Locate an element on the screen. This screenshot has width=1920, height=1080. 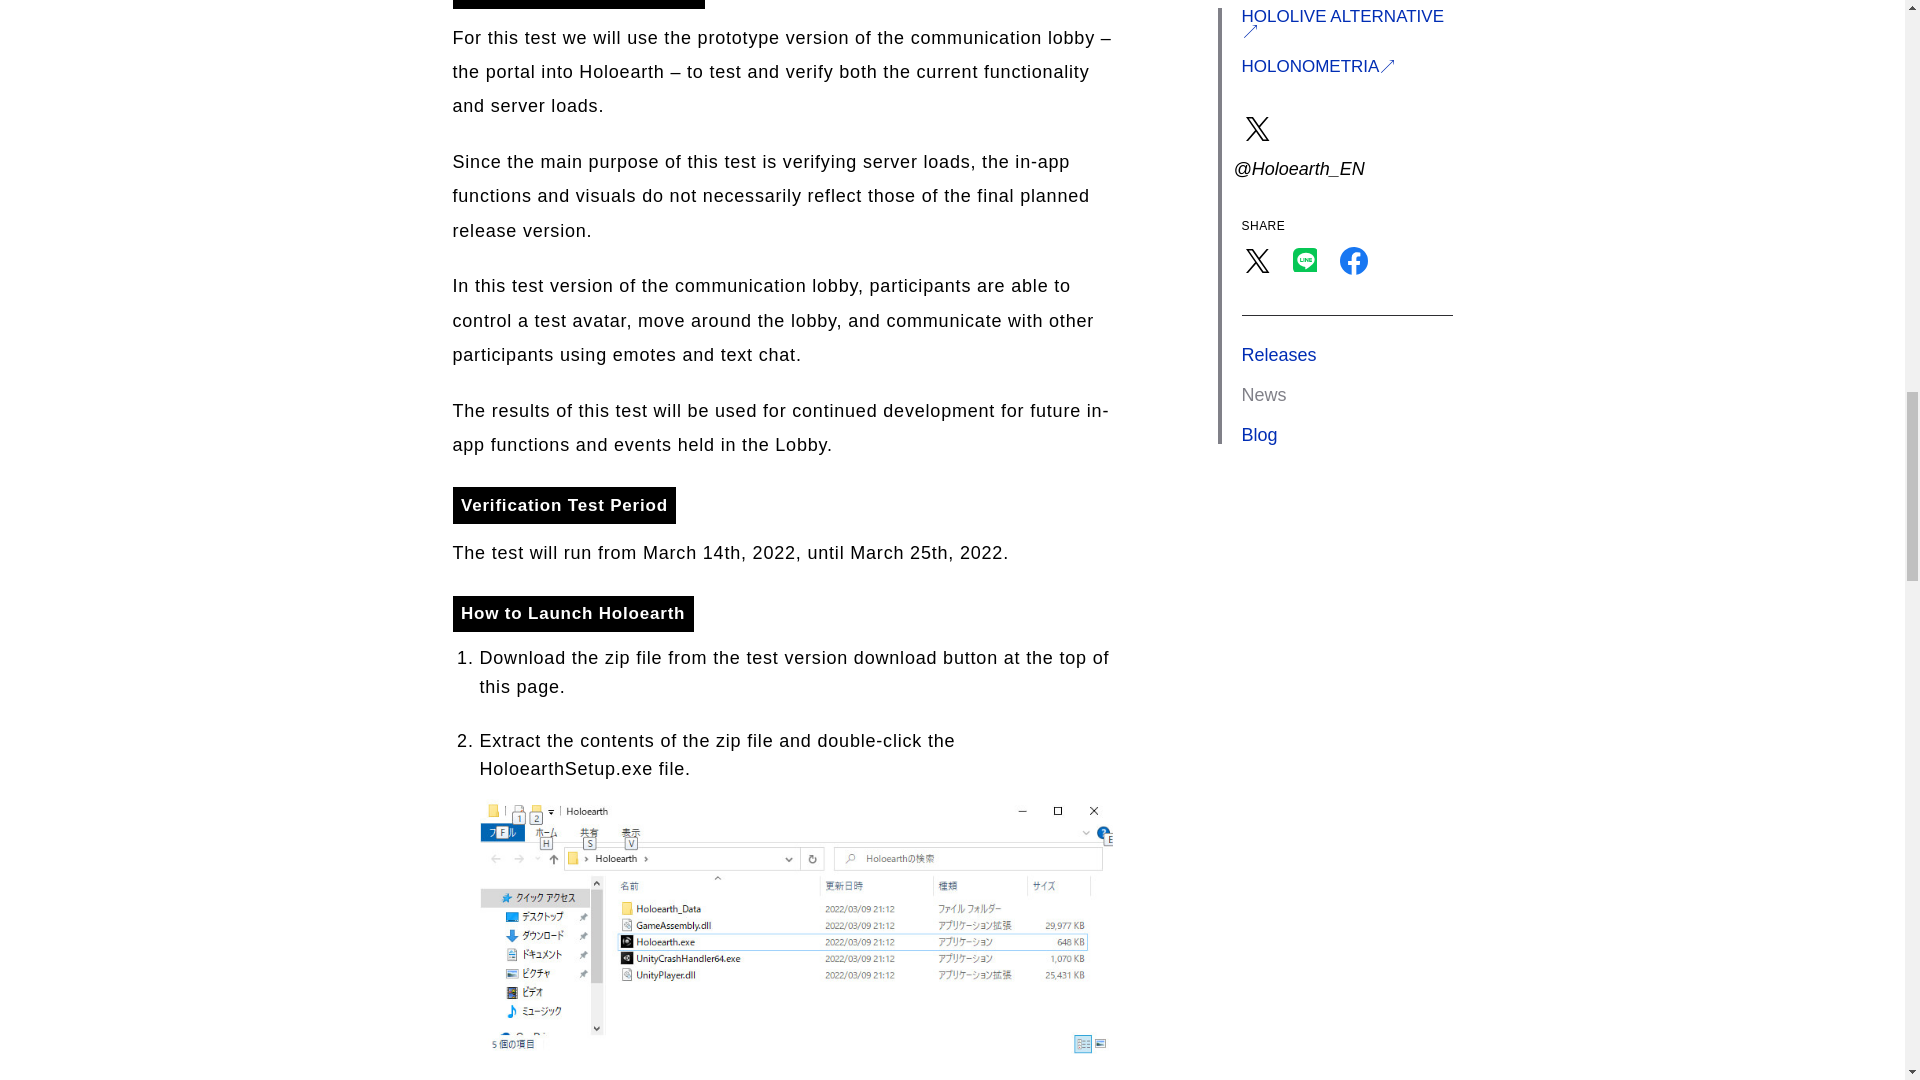
X is located at coordinates (1258, 275).